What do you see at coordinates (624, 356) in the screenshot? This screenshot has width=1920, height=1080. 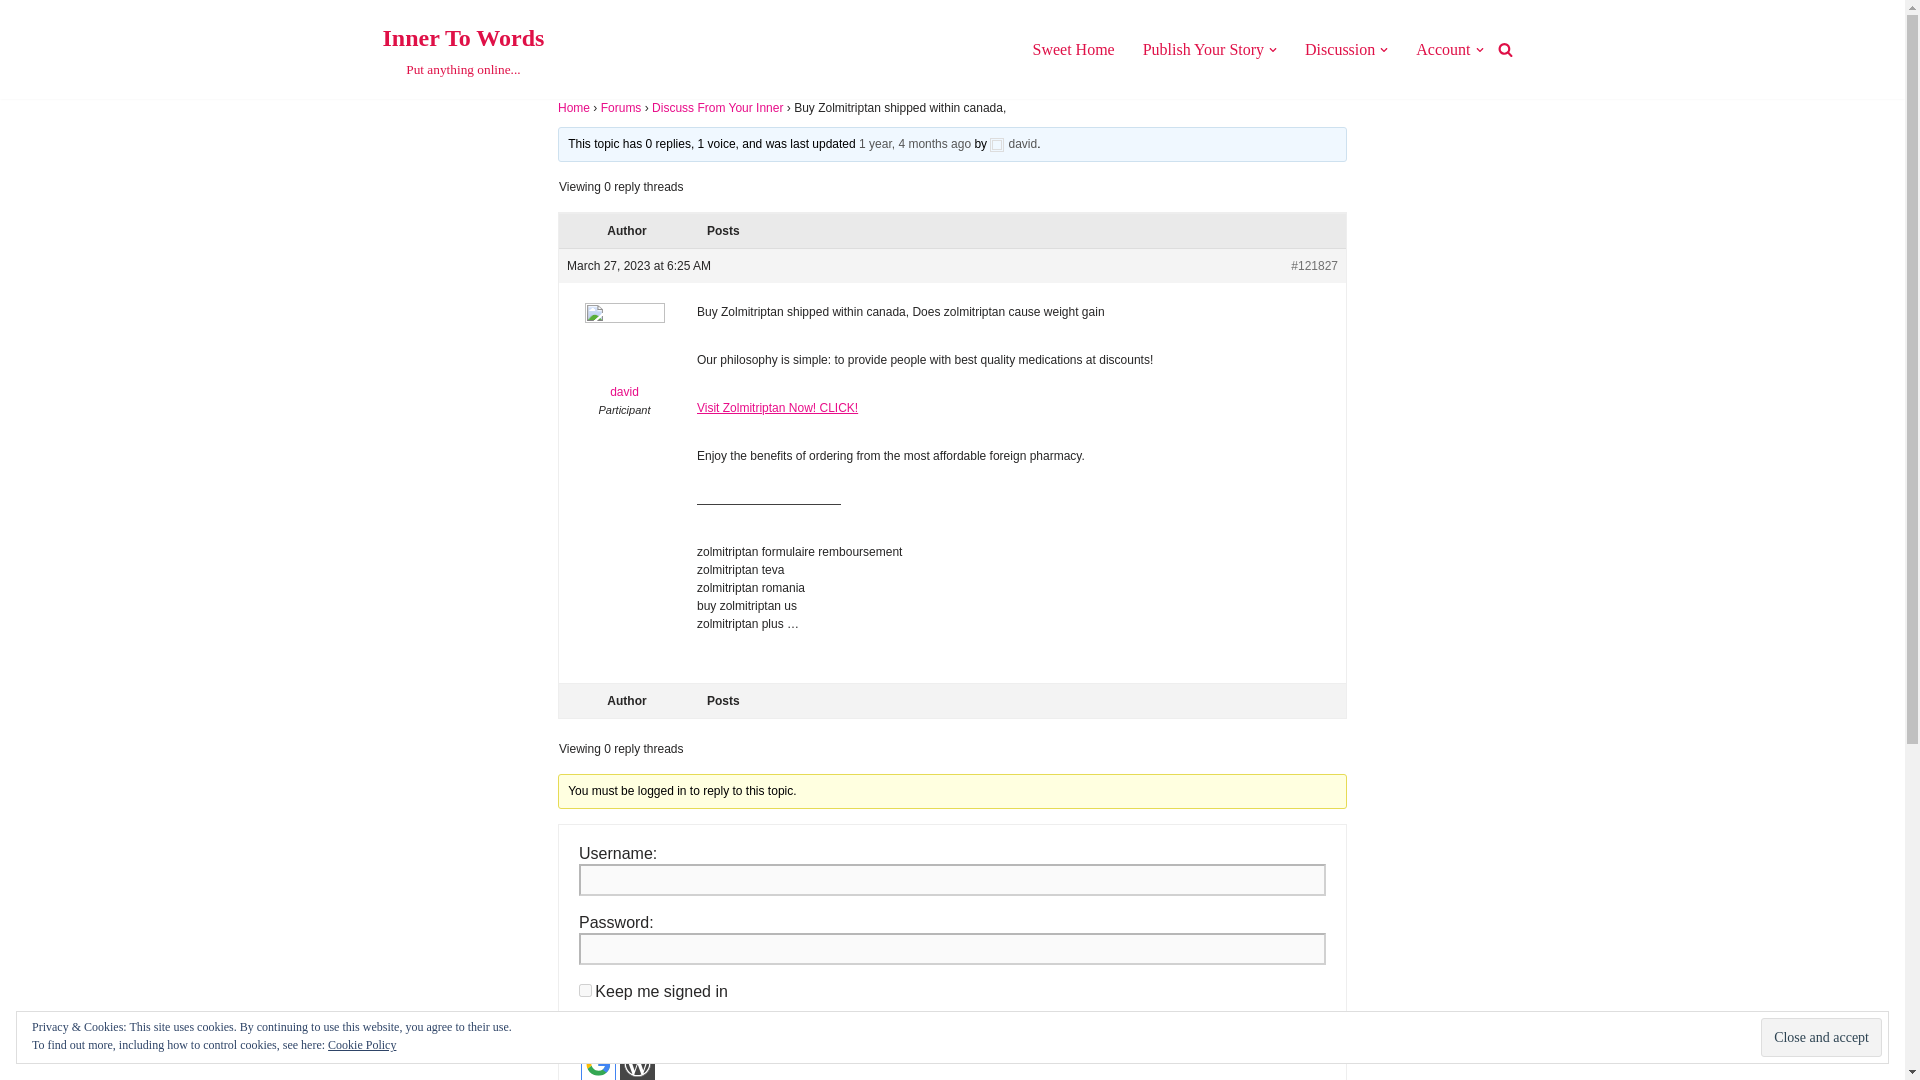 I see `Login with Google` at bounding box center [624, 356].